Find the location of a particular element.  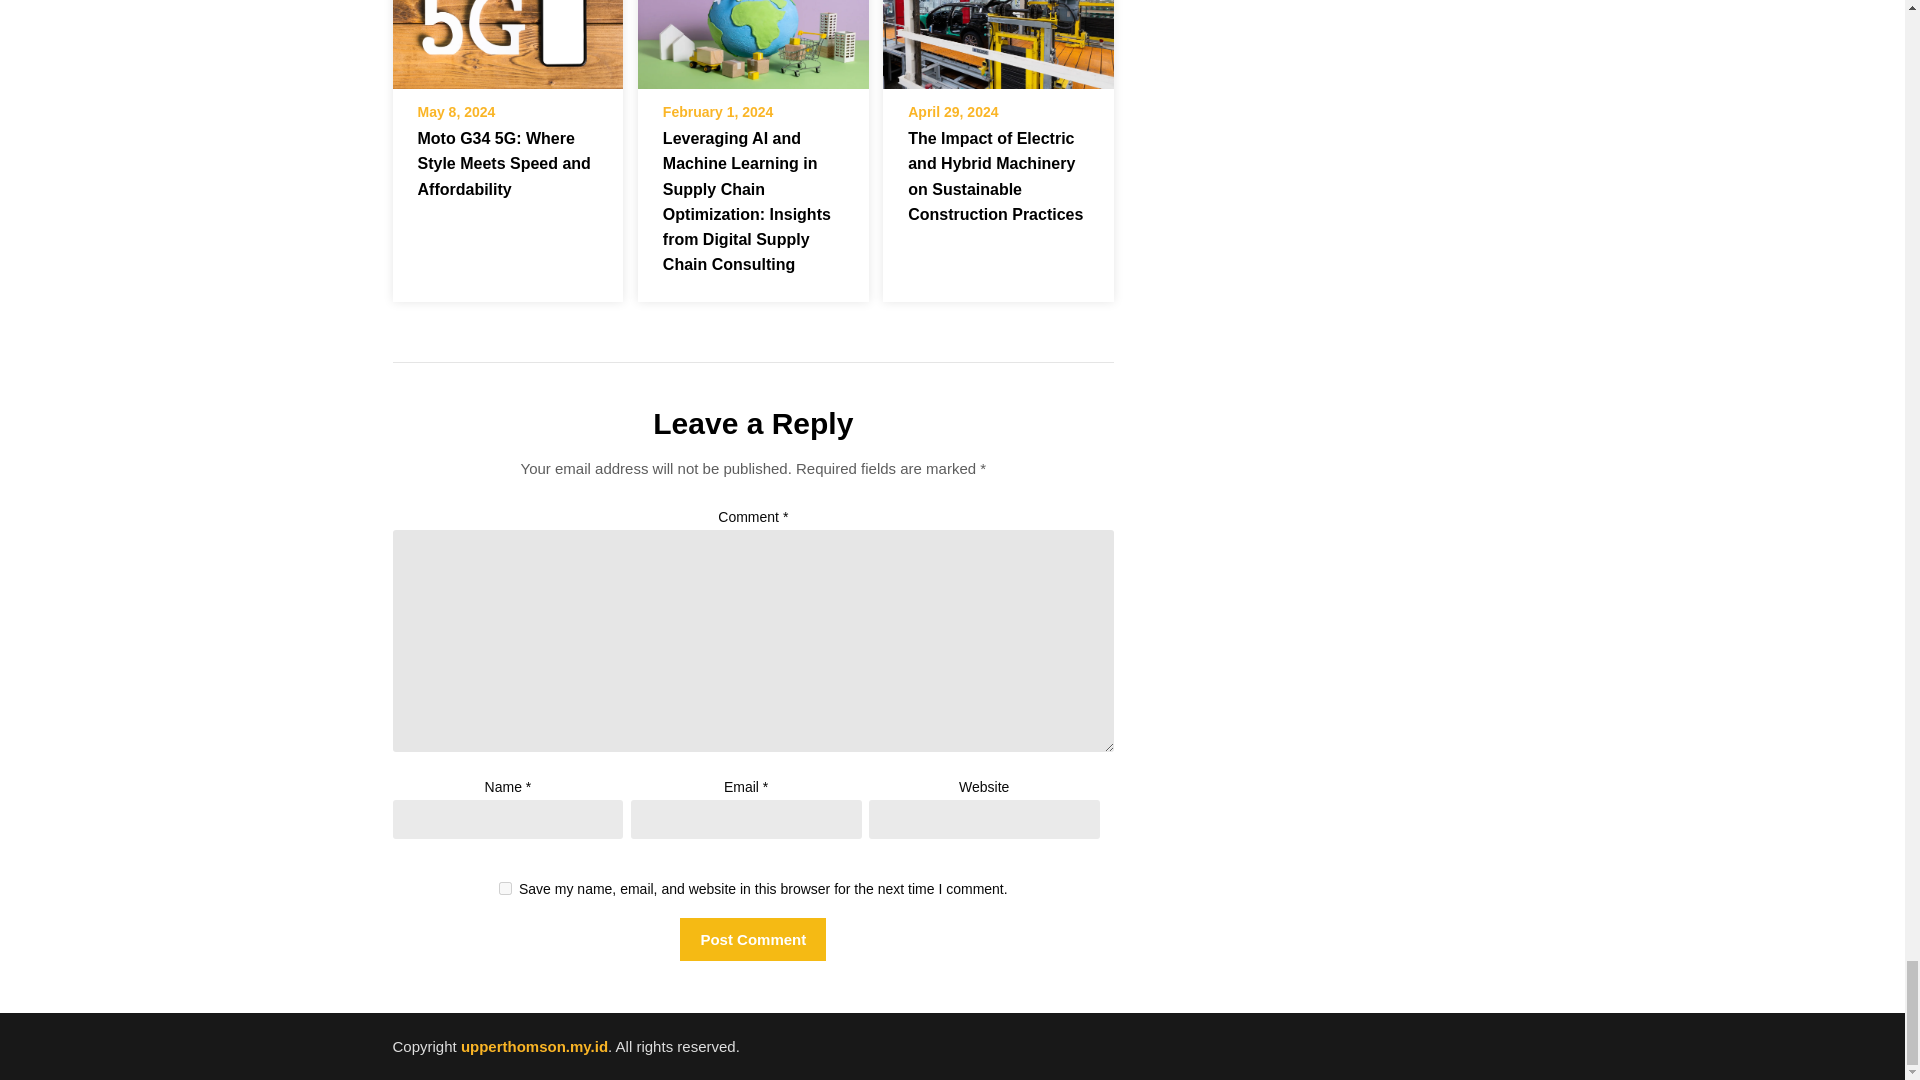

Moto G34 5G: Where Style Meets Speed and Affordability is located at coordinates (506, 16).